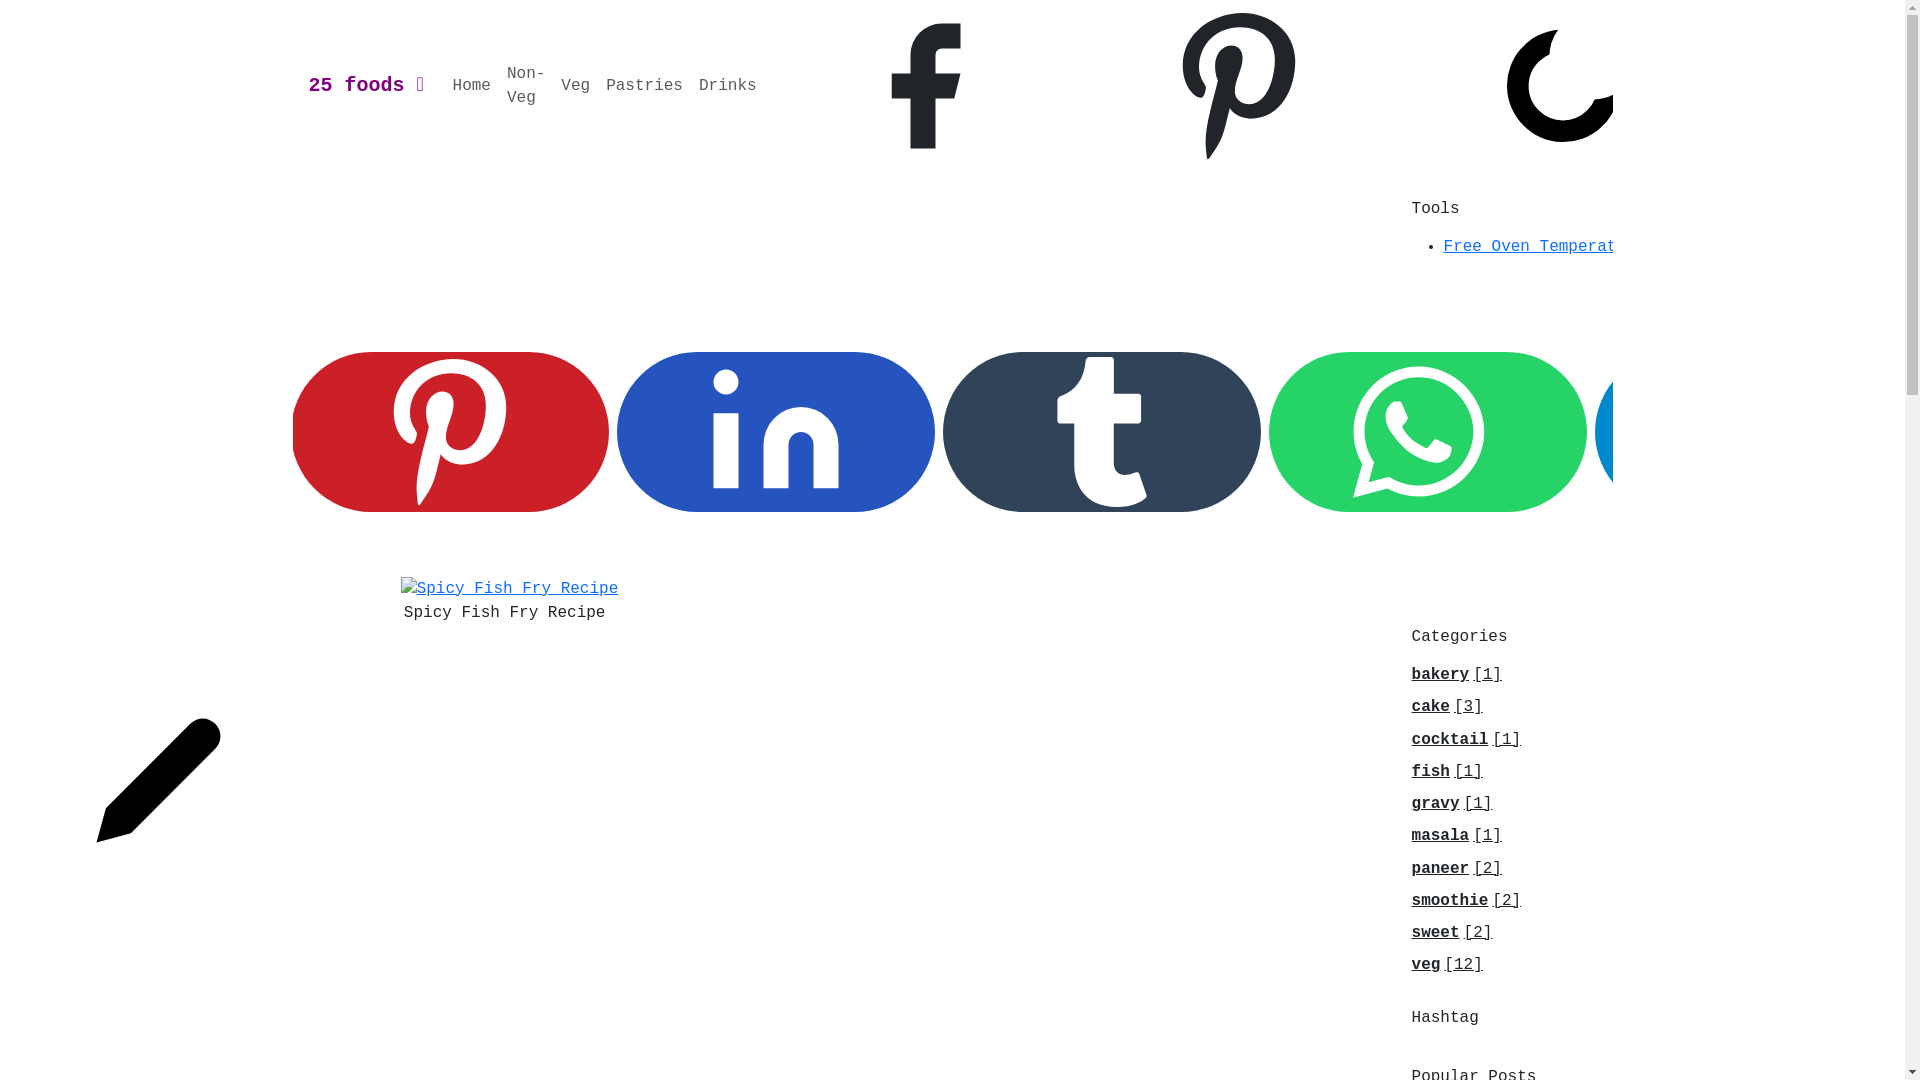  What do you see at coordinates (1448, 965) in the screenshot?
I see `veg[12]` at bounding box center [1448, 965].